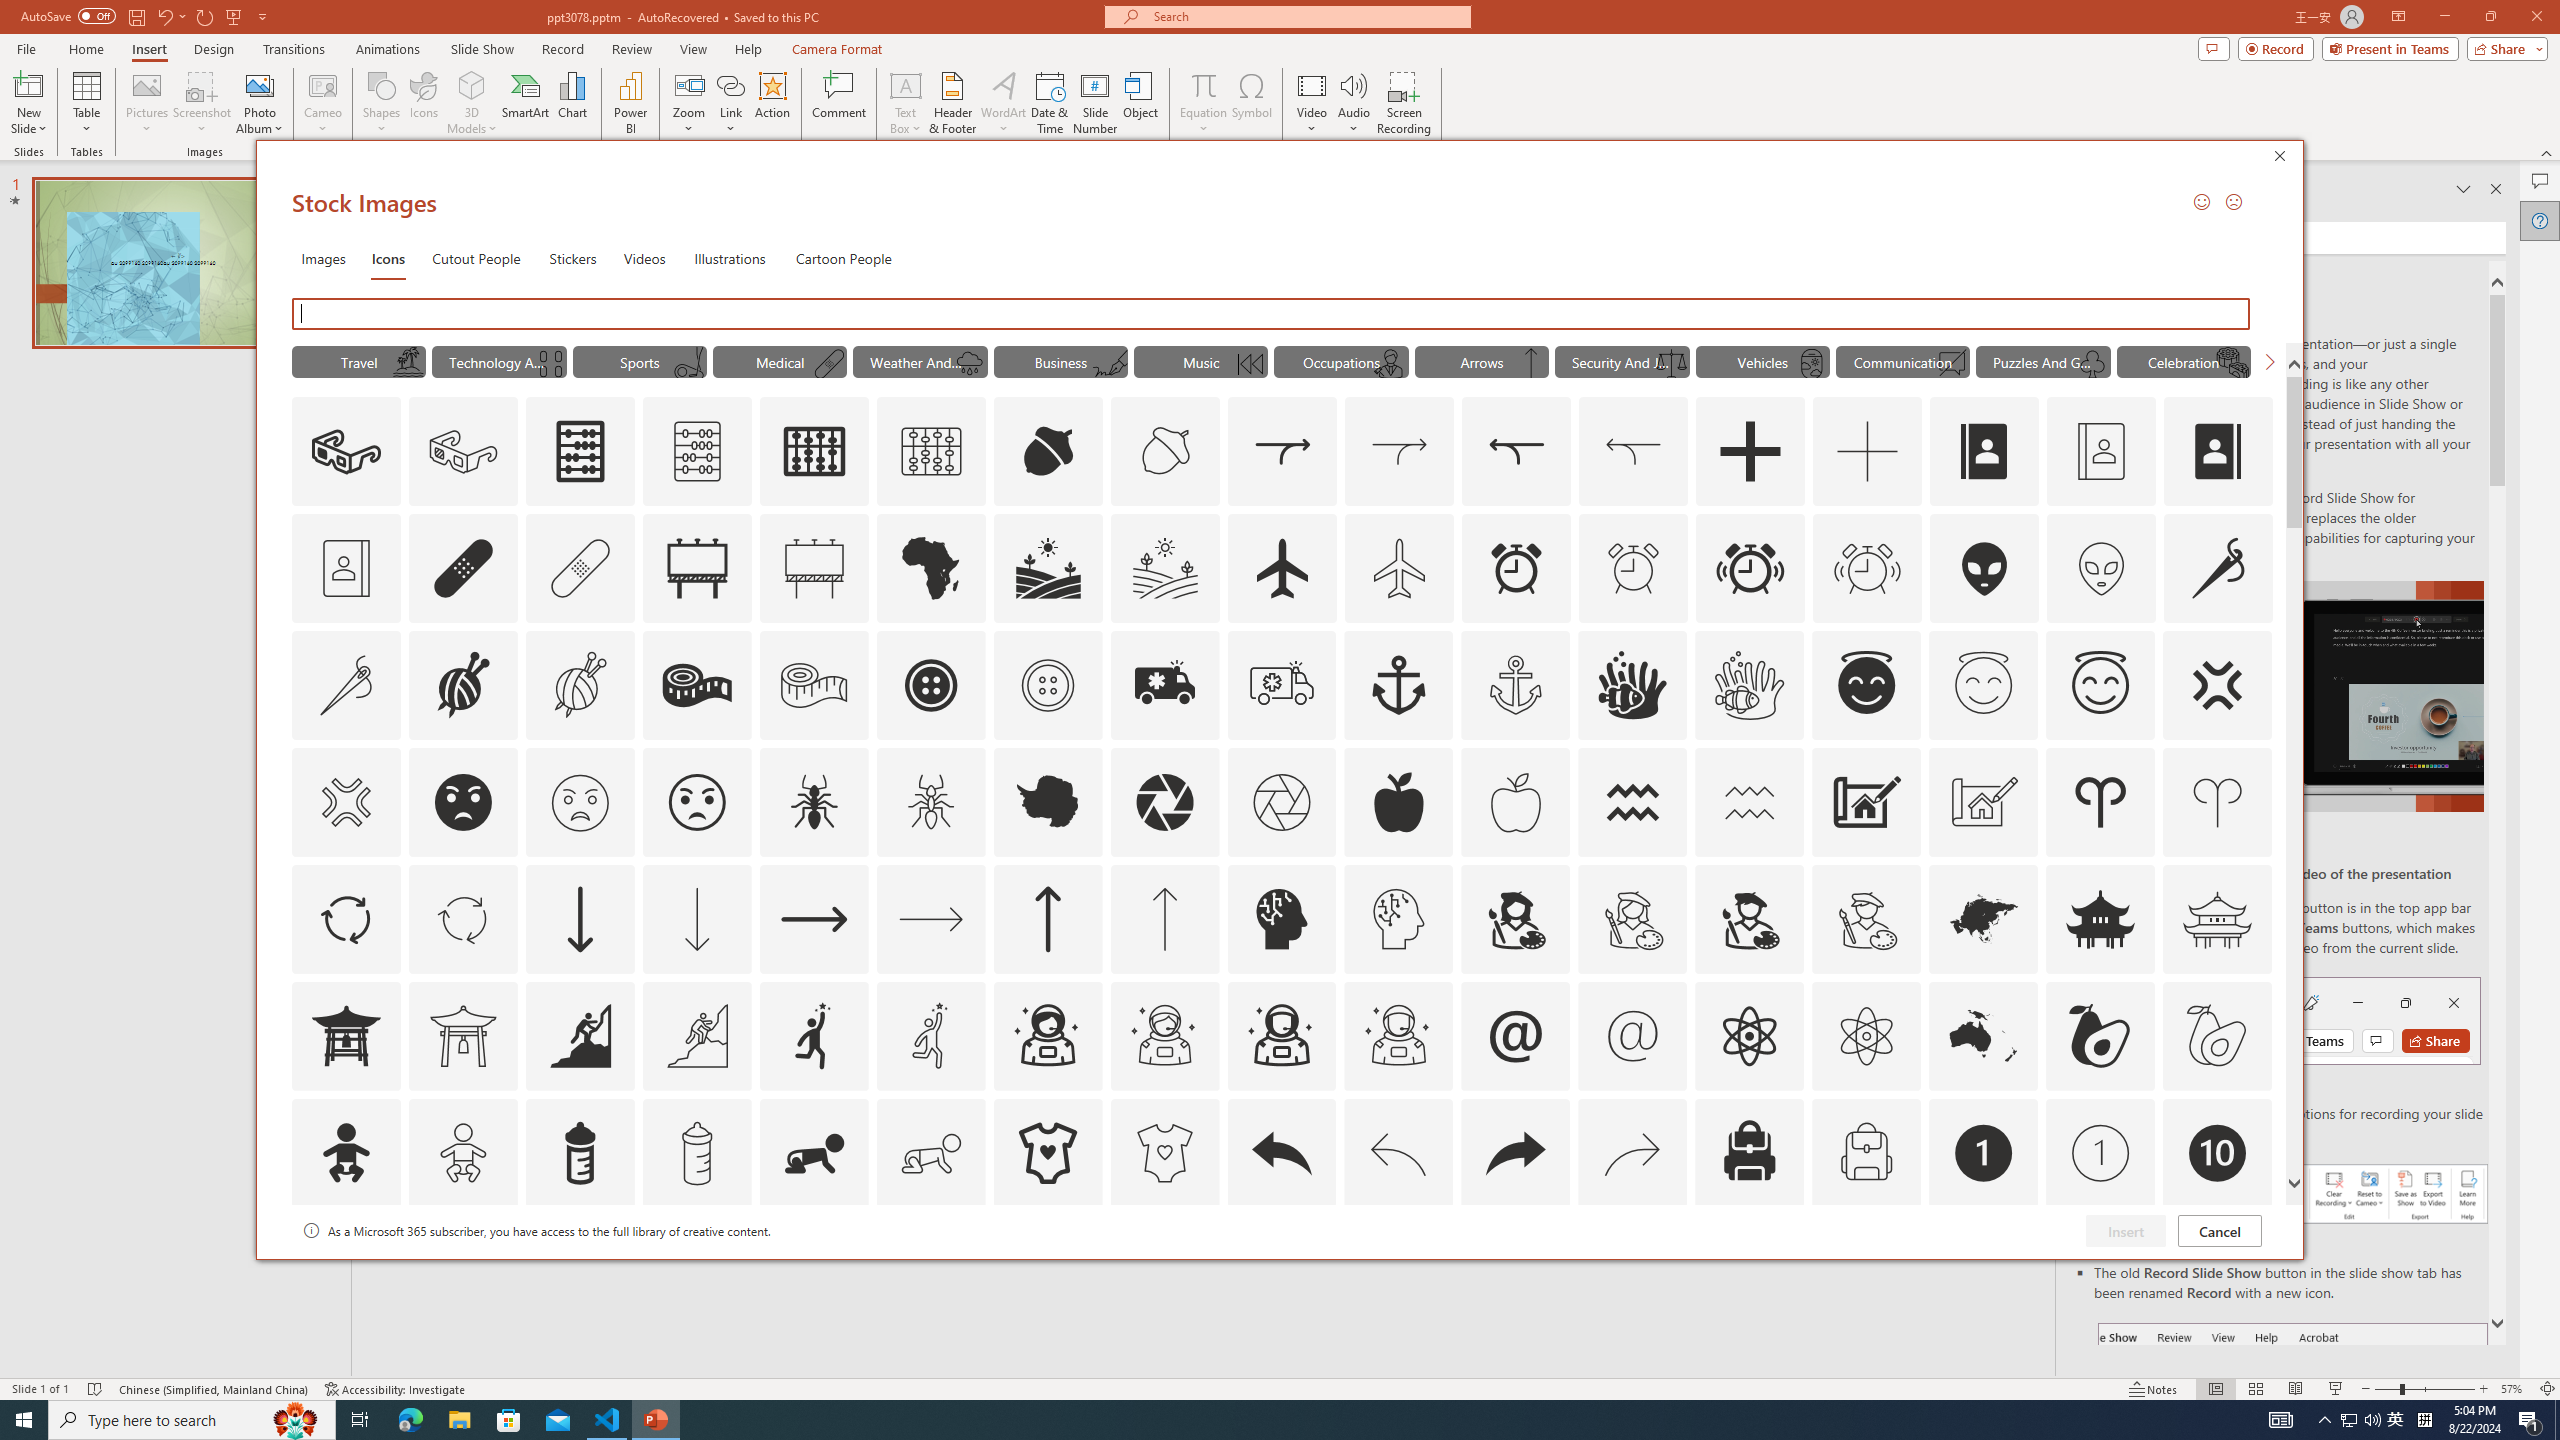 This screenshot has height=1440, width=2560. Describe the element at coordinates (1633, 1270) in the screenshot. I see `AutomationID: Icons_Badge7` at that location.